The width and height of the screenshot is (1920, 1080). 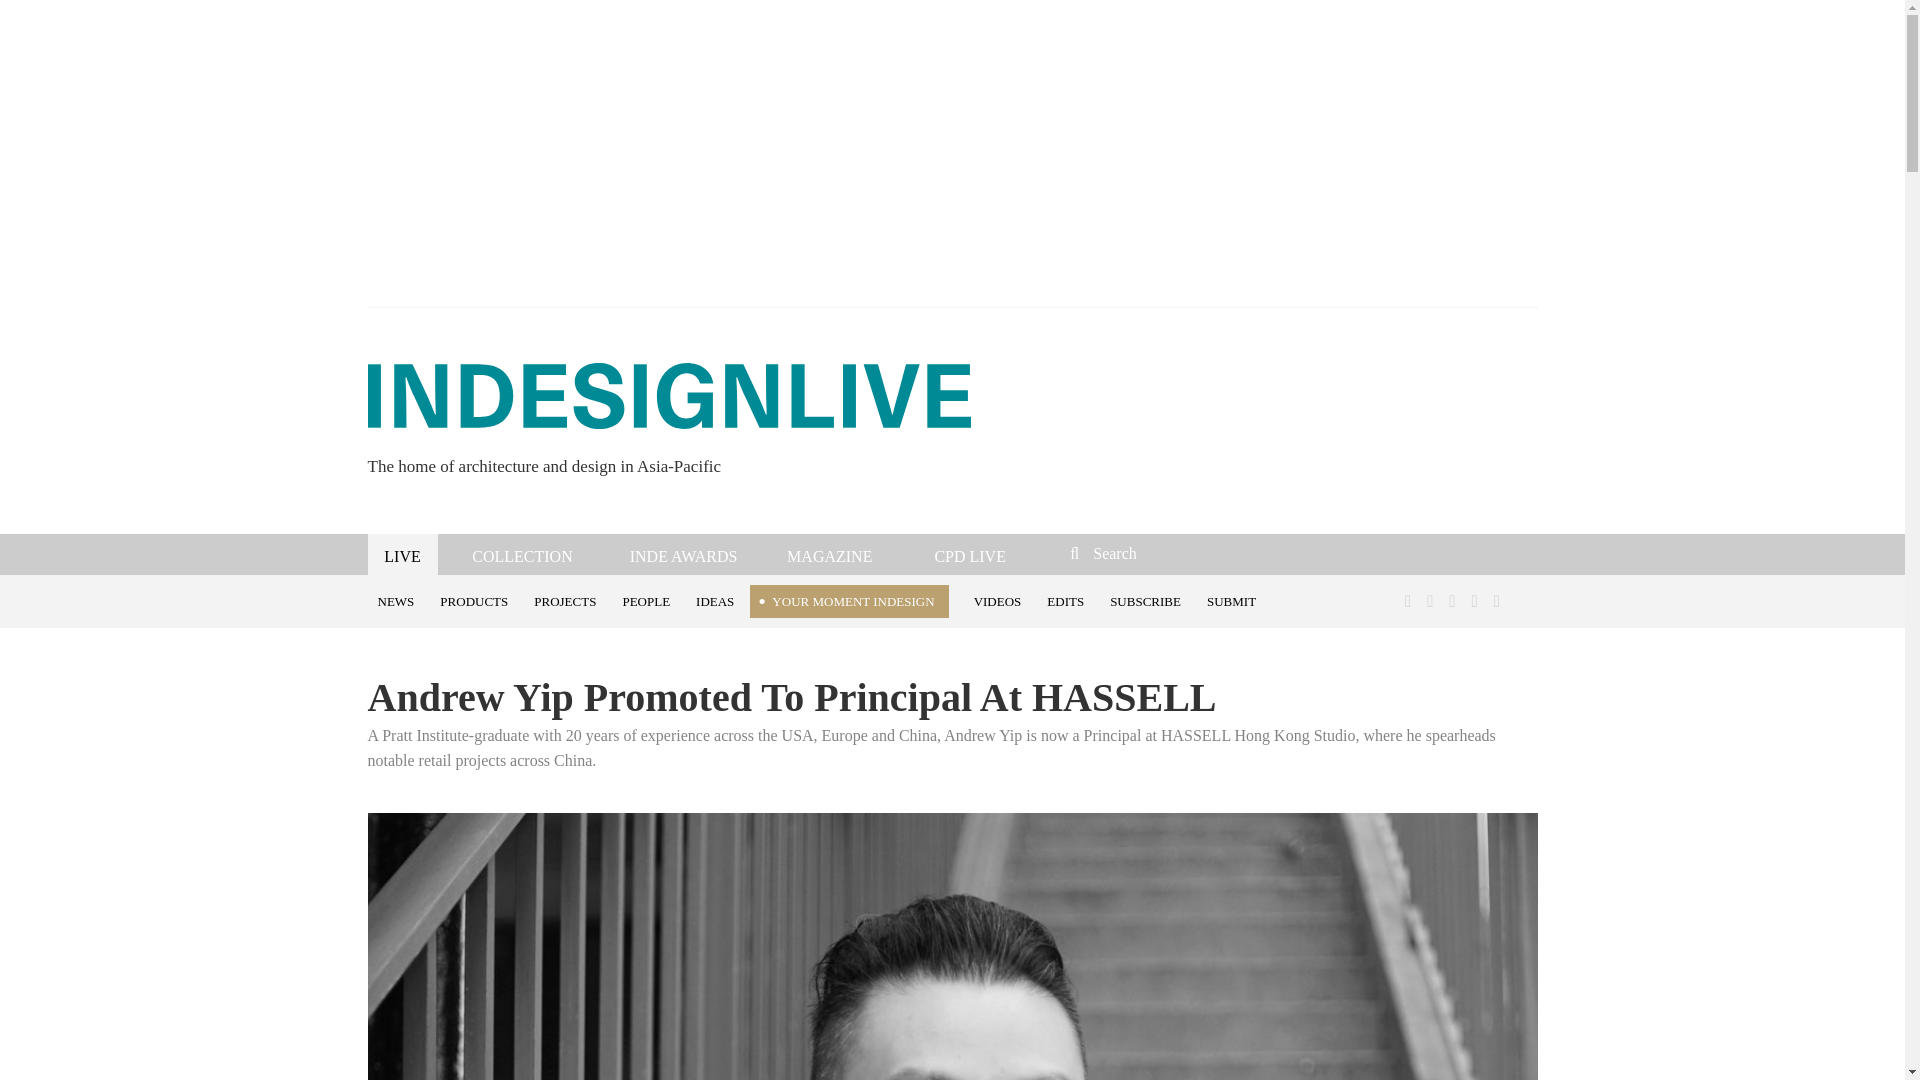 I want to click on SUBSCRIBE, so click(x=1148, y=600).